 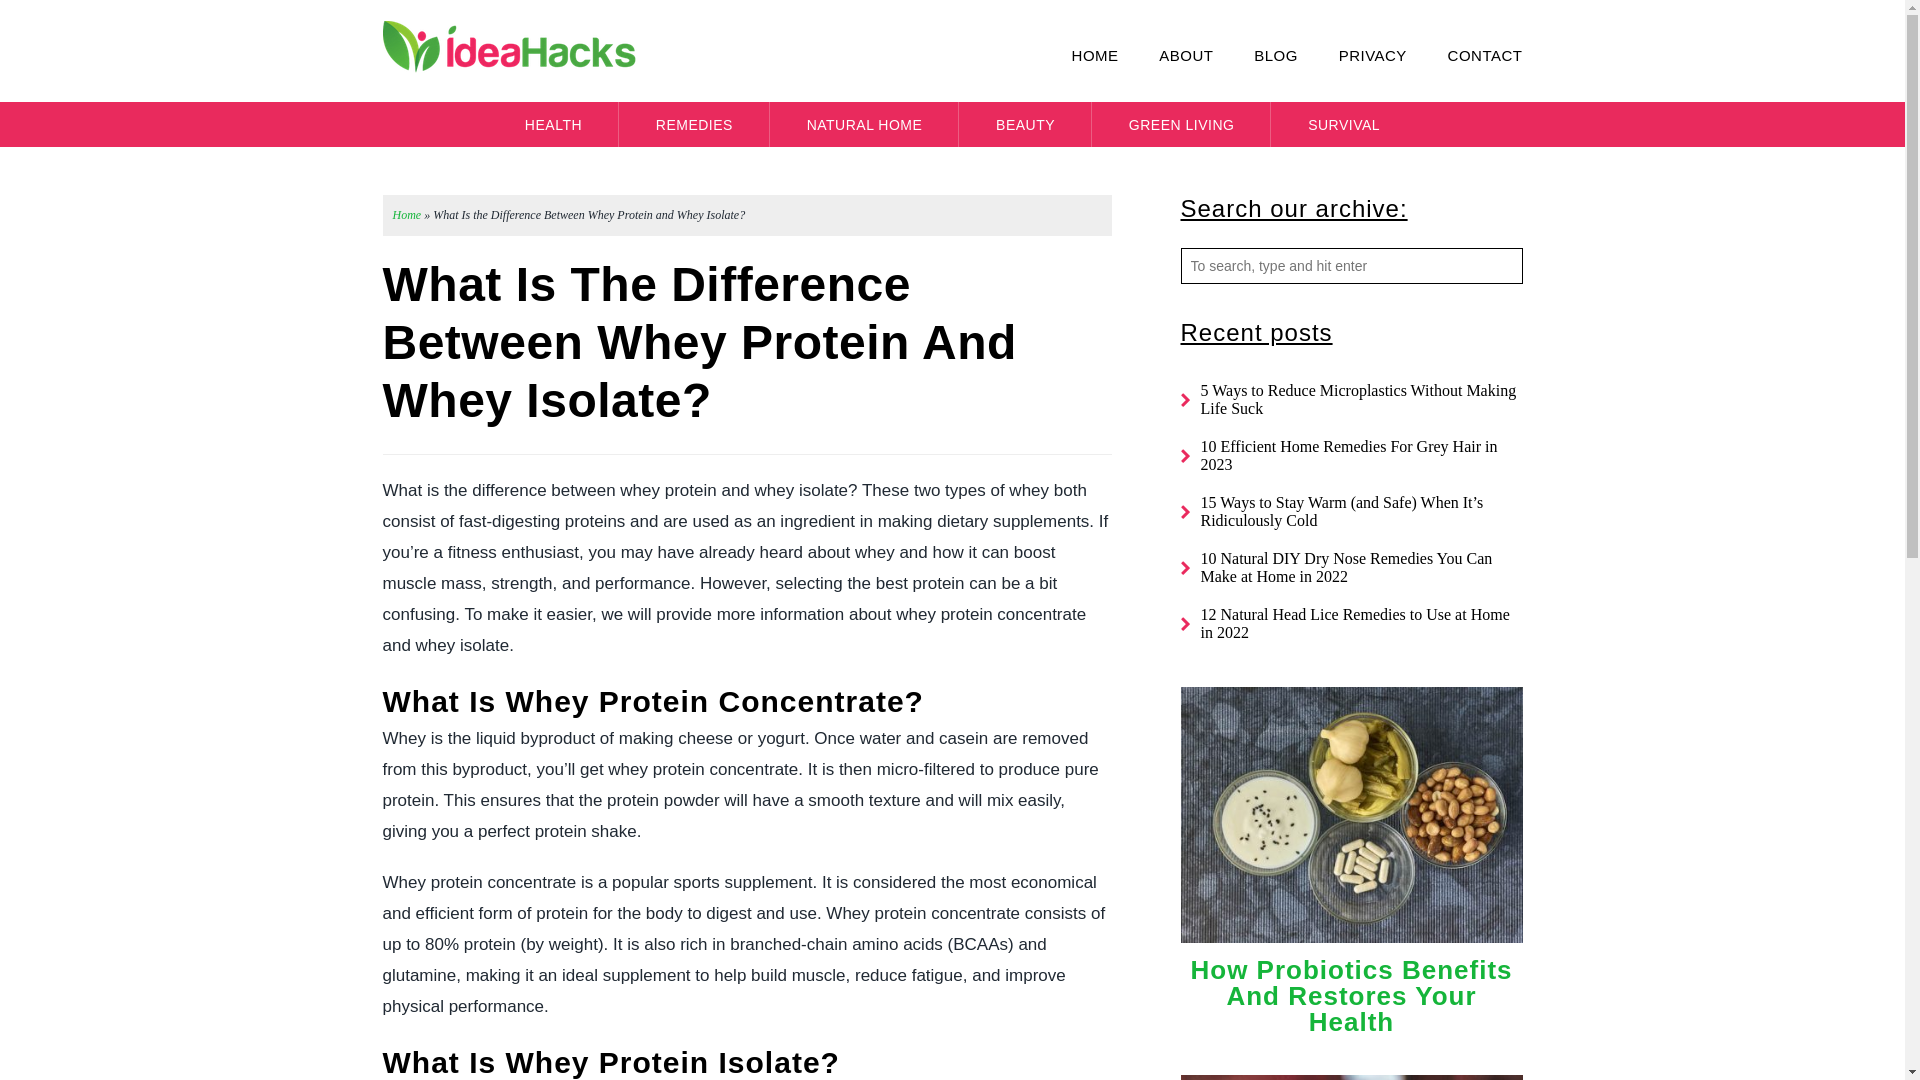 What do you see at coordinates (1358, 399) in the screenshot?
I see `5 Ways to Reduce Microplastics Without Making Life Suck` at bounding box center [1358, 399].